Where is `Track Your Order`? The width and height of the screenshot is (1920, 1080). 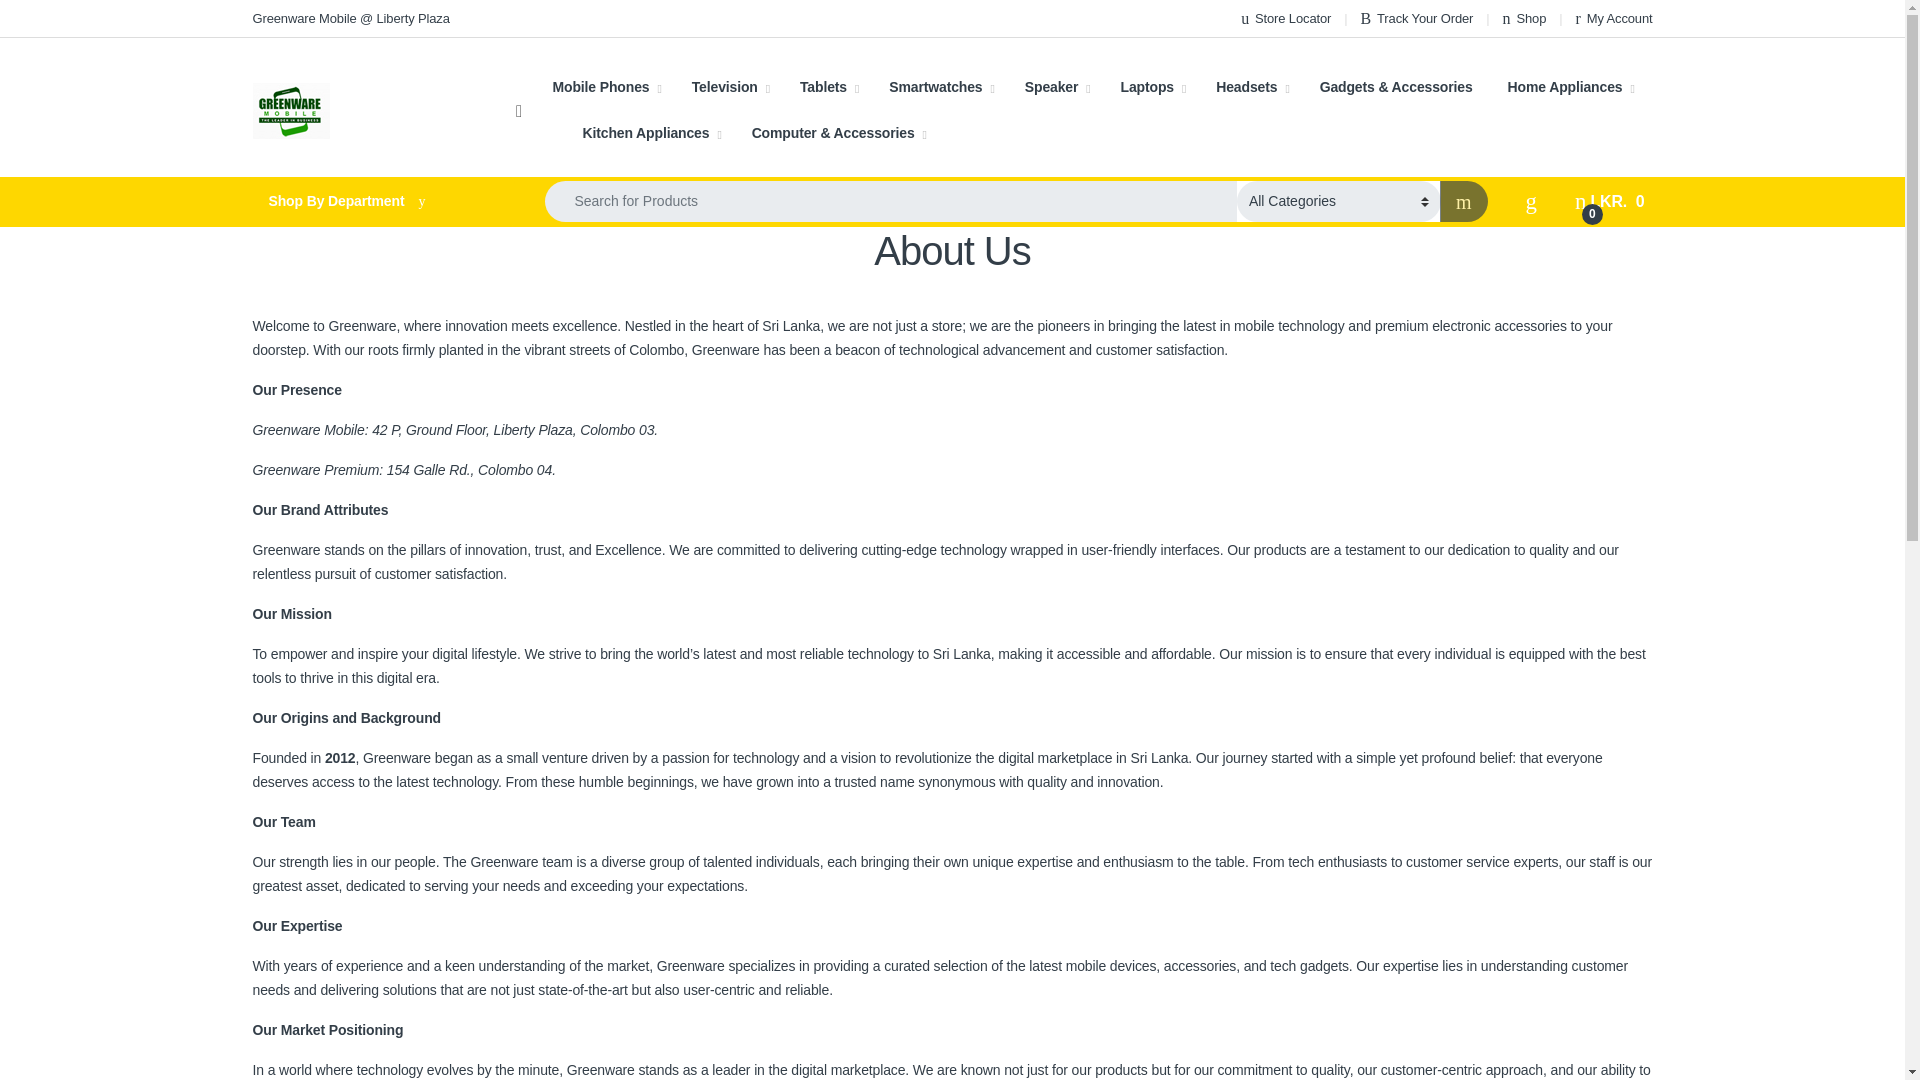
Track Your Order is located at coordinates (1416, 18).